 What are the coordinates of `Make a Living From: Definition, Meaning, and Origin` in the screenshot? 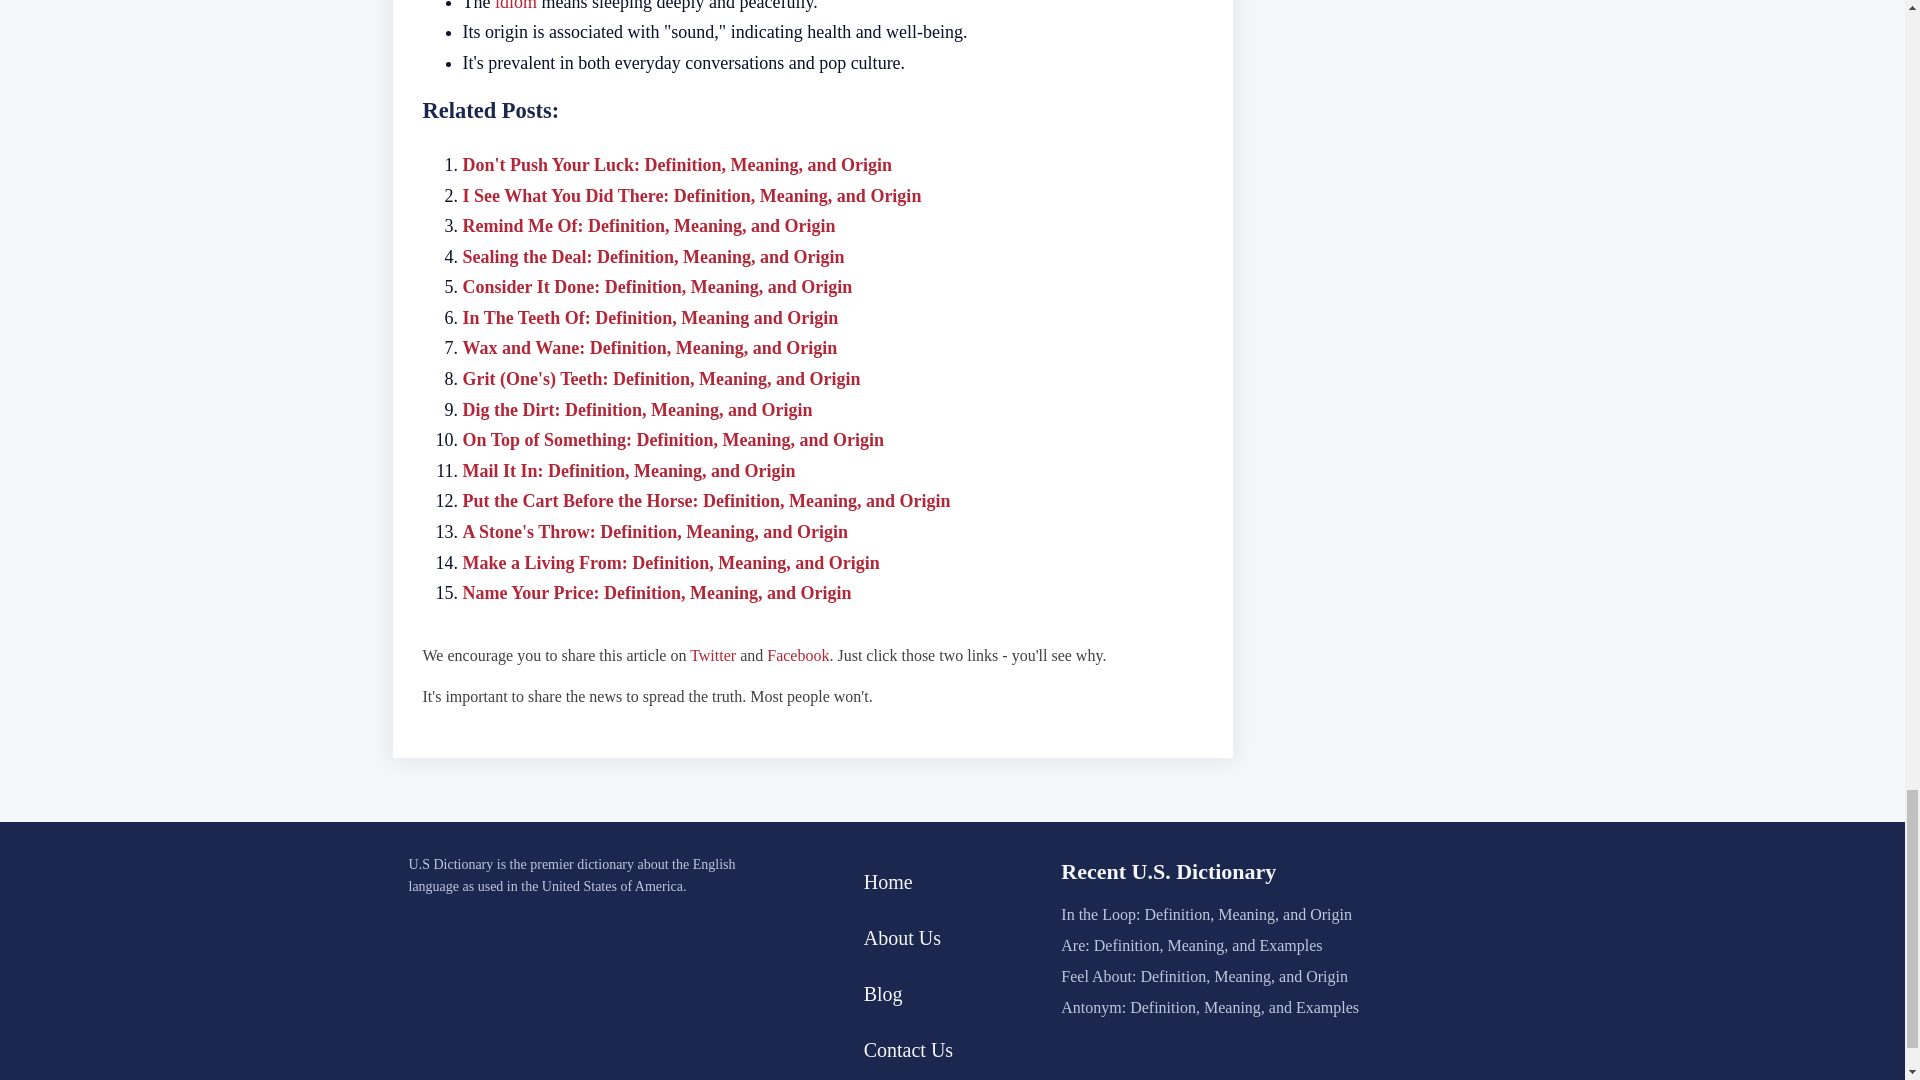 It's located at (670, 562).